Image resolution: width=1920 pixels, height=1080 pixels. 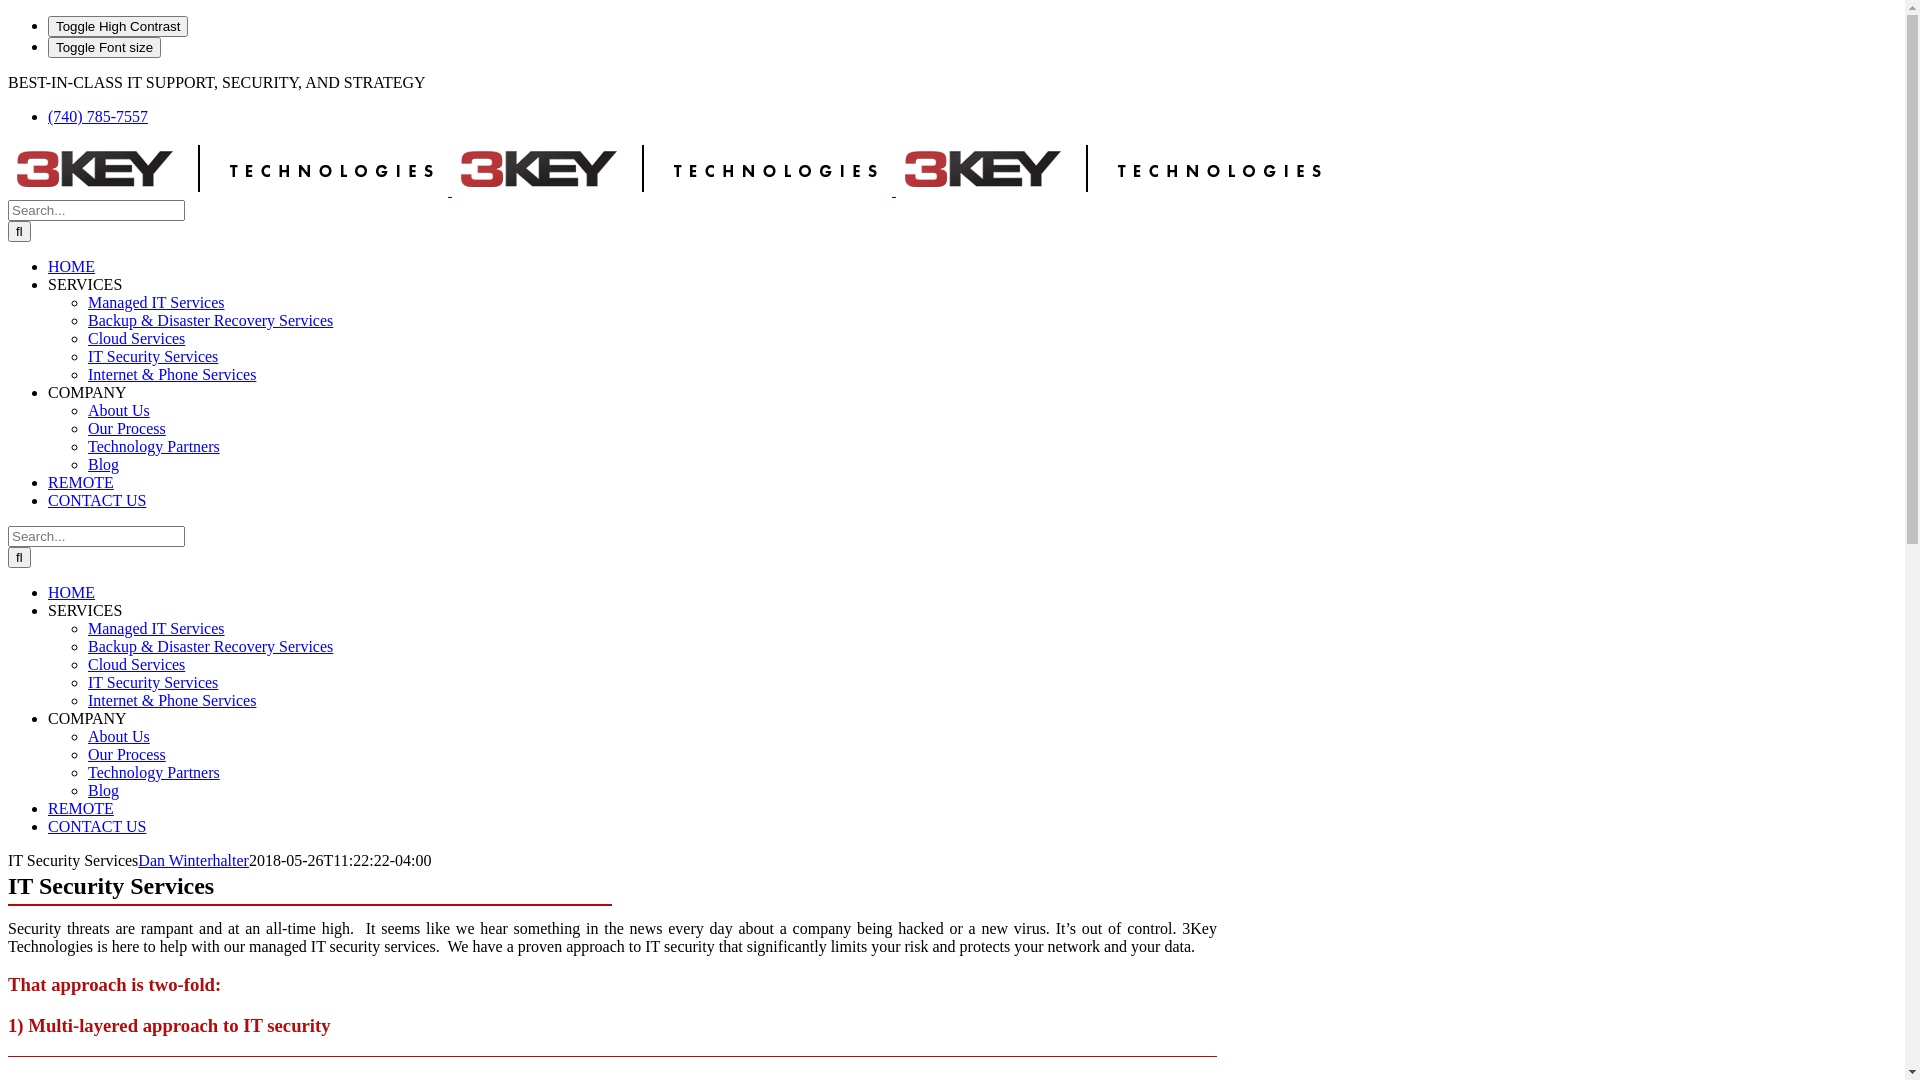 I want to click on Cloud Services, so click(x=136, y=664).